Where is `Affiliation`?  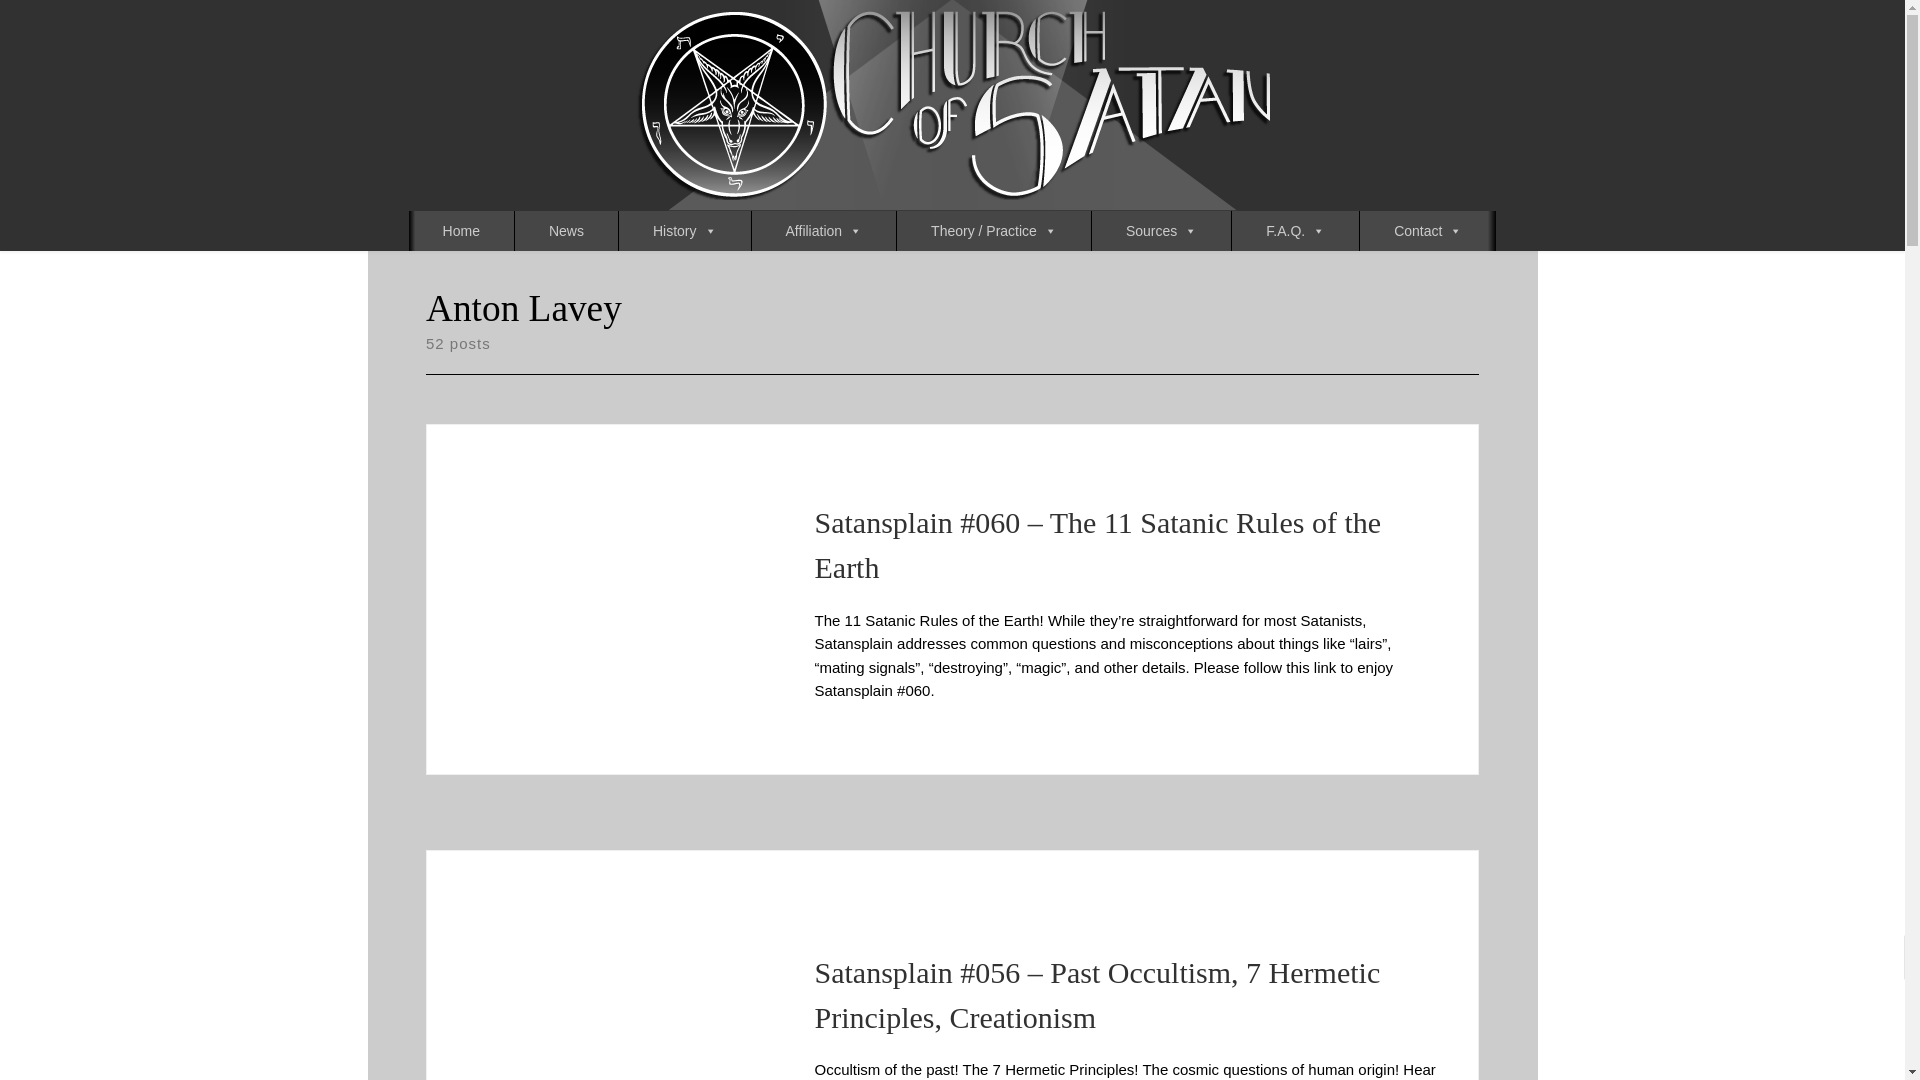
Affiliation is located at coordinates (824, 230).